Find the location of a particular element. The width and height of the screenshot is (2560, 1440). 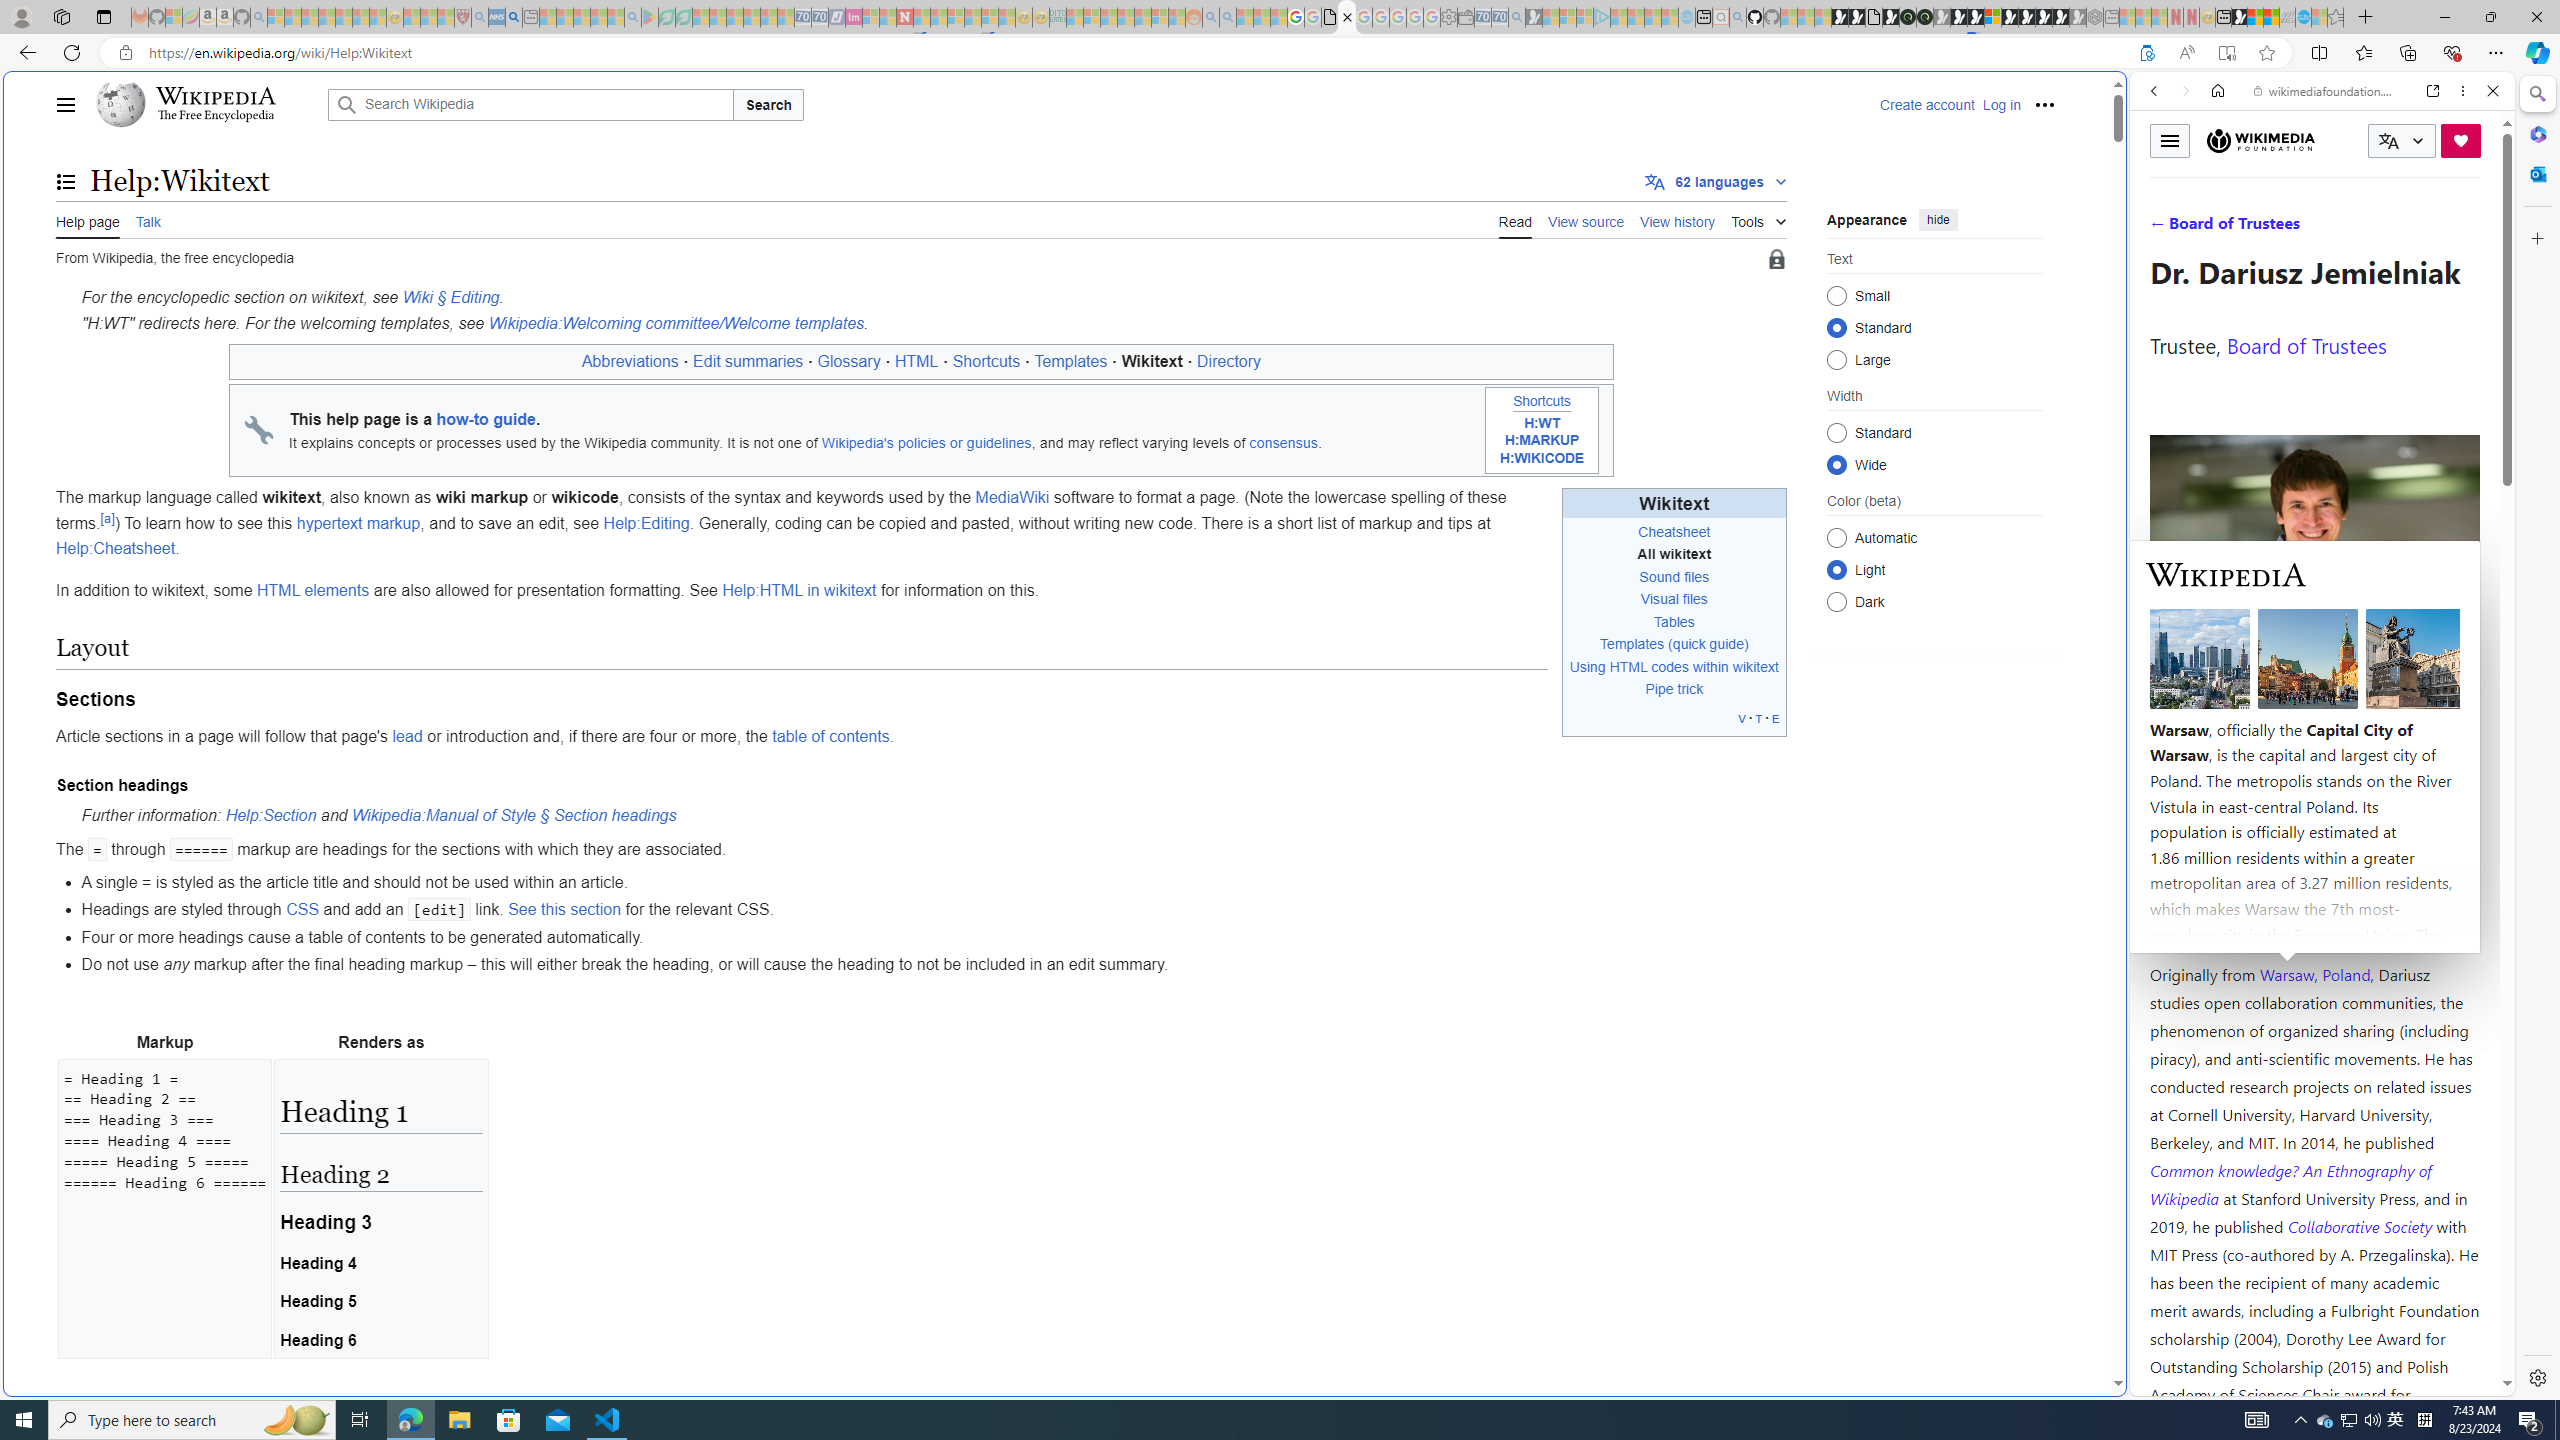

Play Cave FRVR in your browser | Games from Microsoft Start is located at coordinates (1622, 426).